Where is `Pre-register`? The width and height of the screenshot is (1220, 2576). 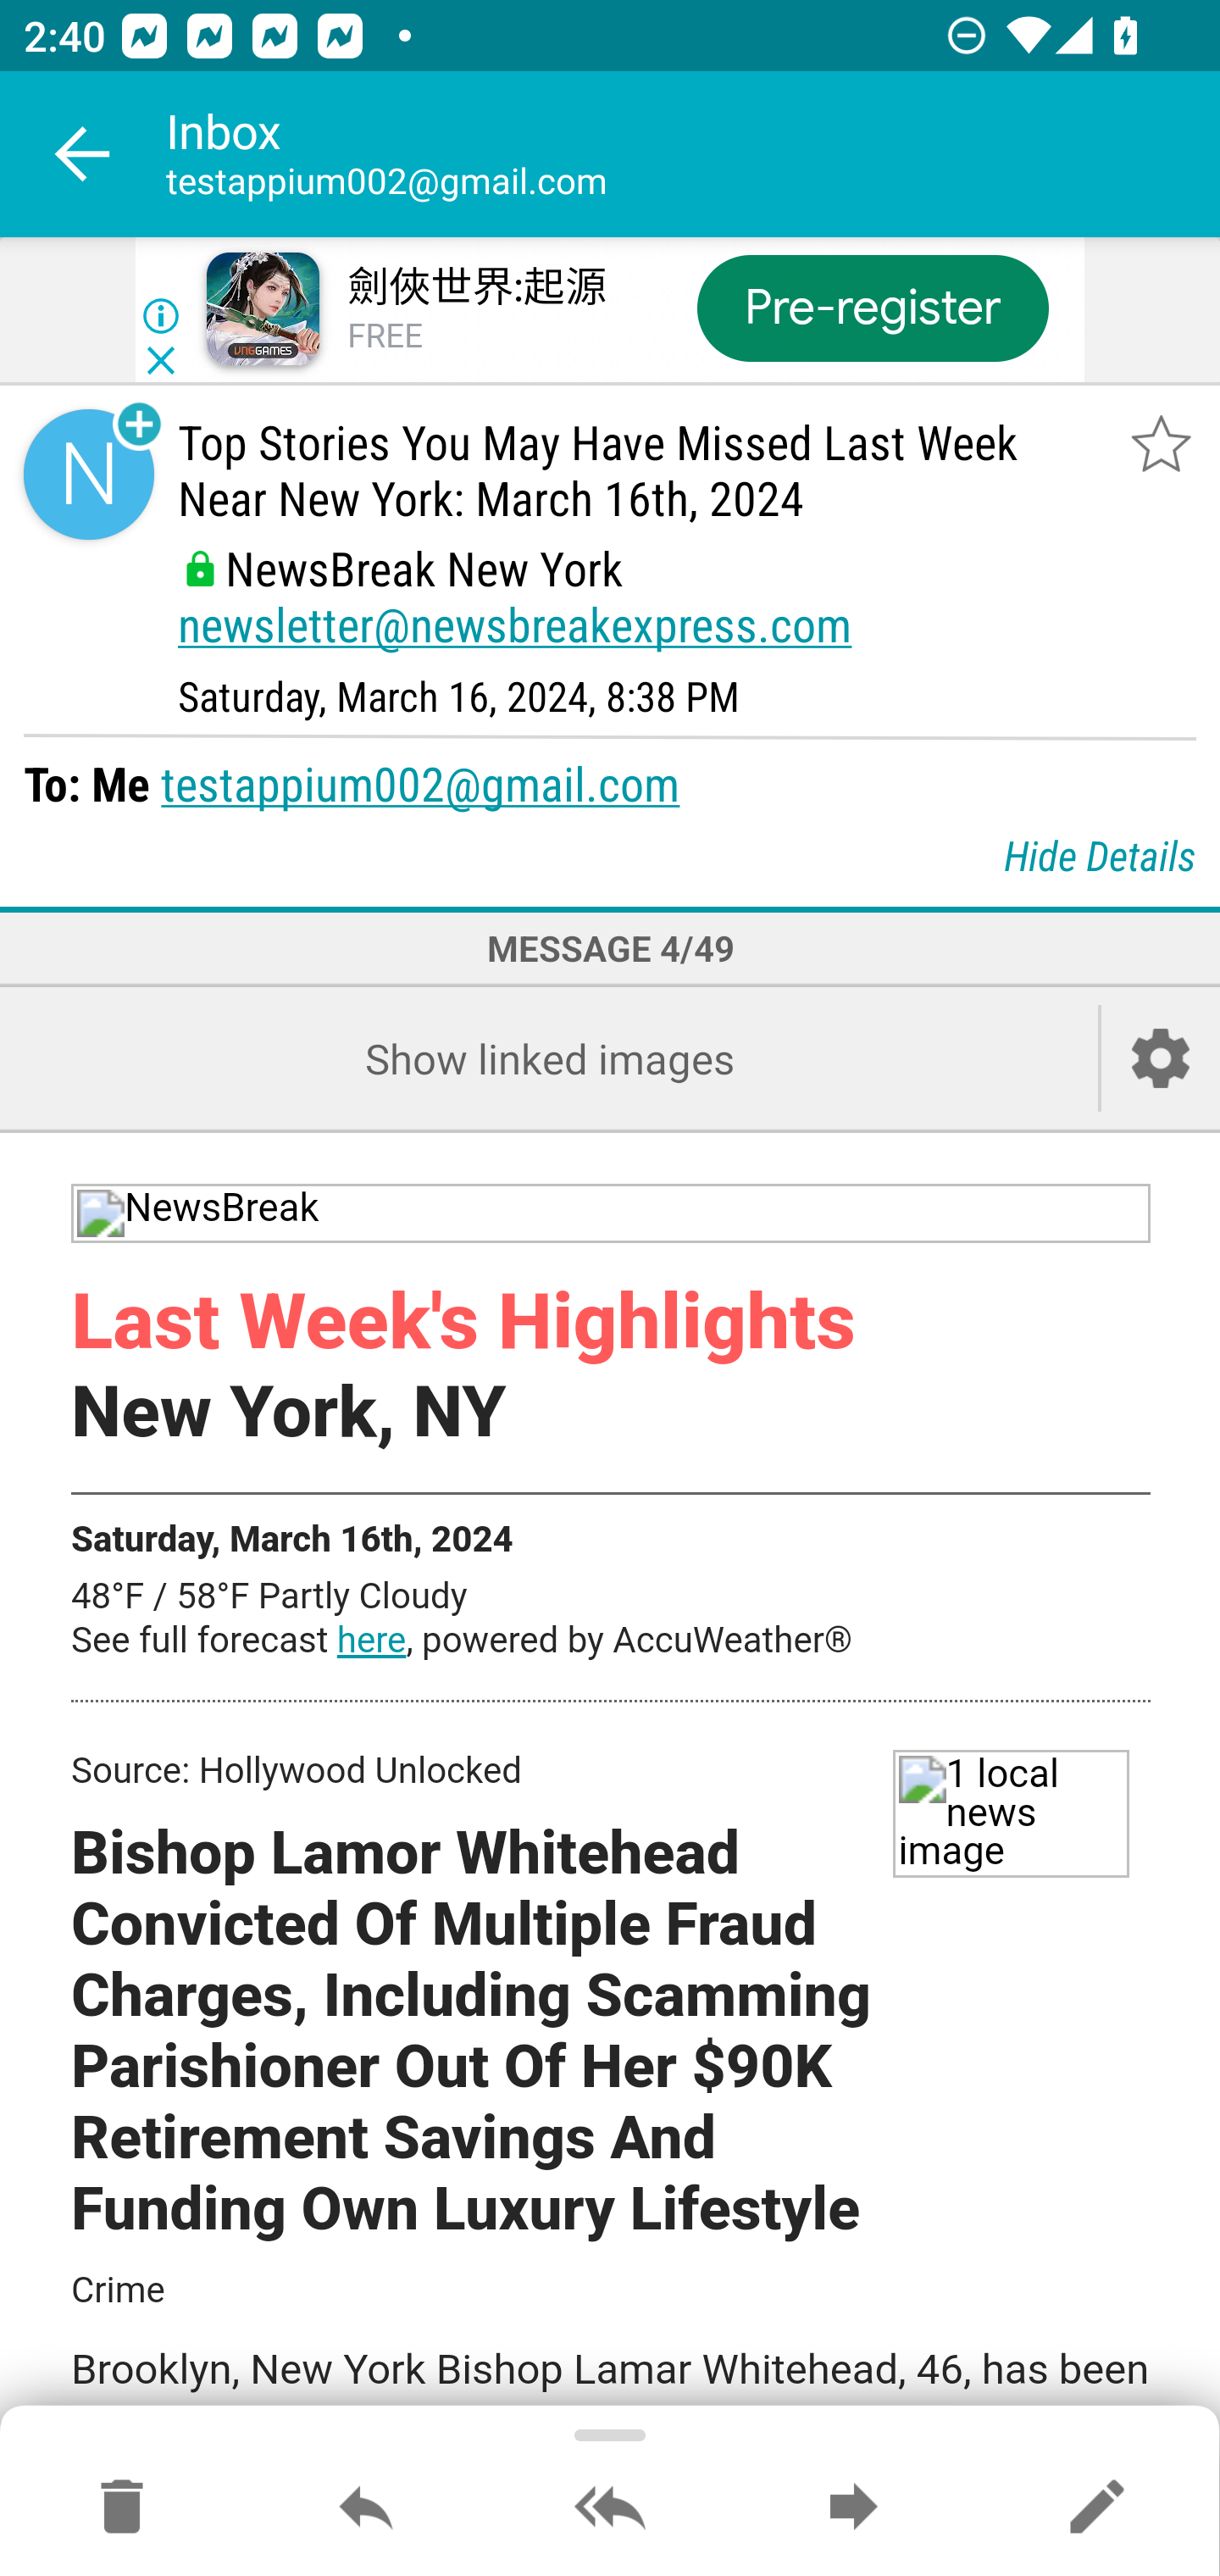 Pre-register is located at coordinates (872, 307).